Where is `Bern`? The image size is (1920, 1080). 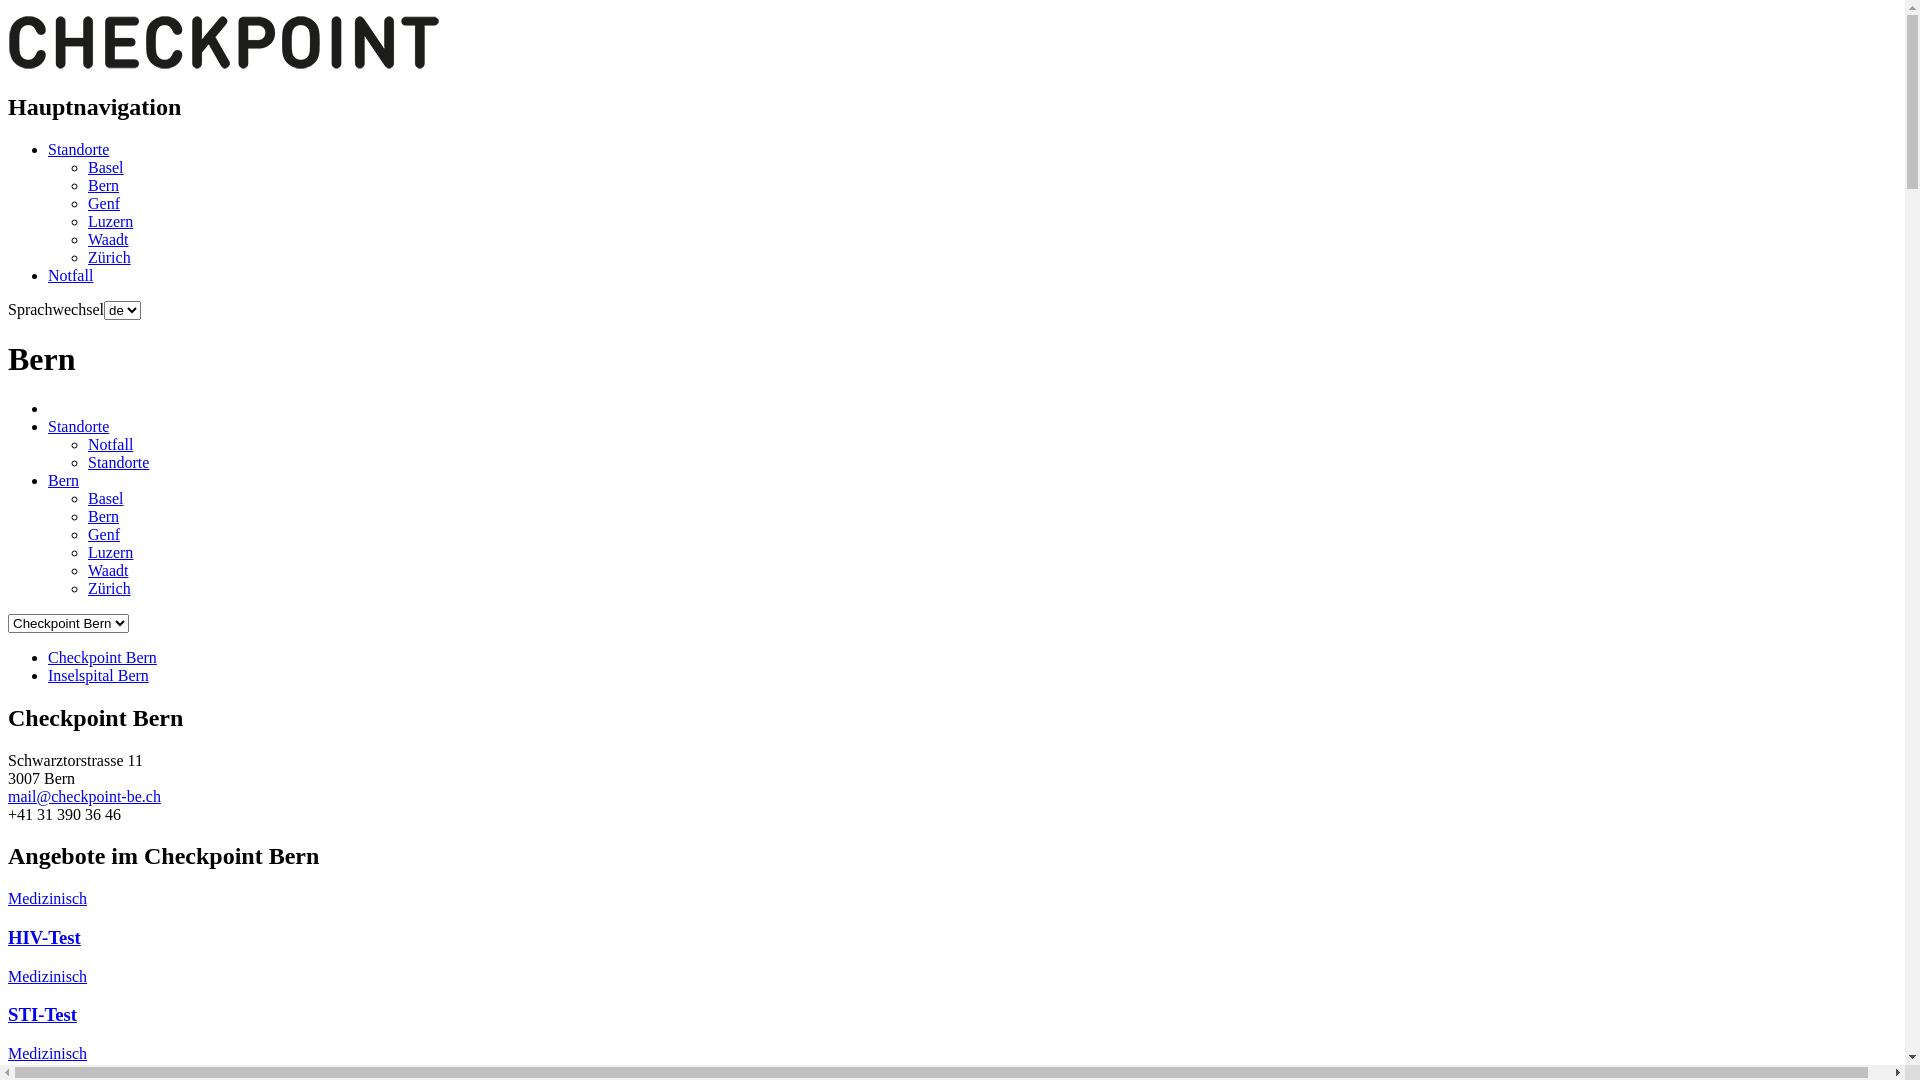
Bern is located at coordinates (104, 516).